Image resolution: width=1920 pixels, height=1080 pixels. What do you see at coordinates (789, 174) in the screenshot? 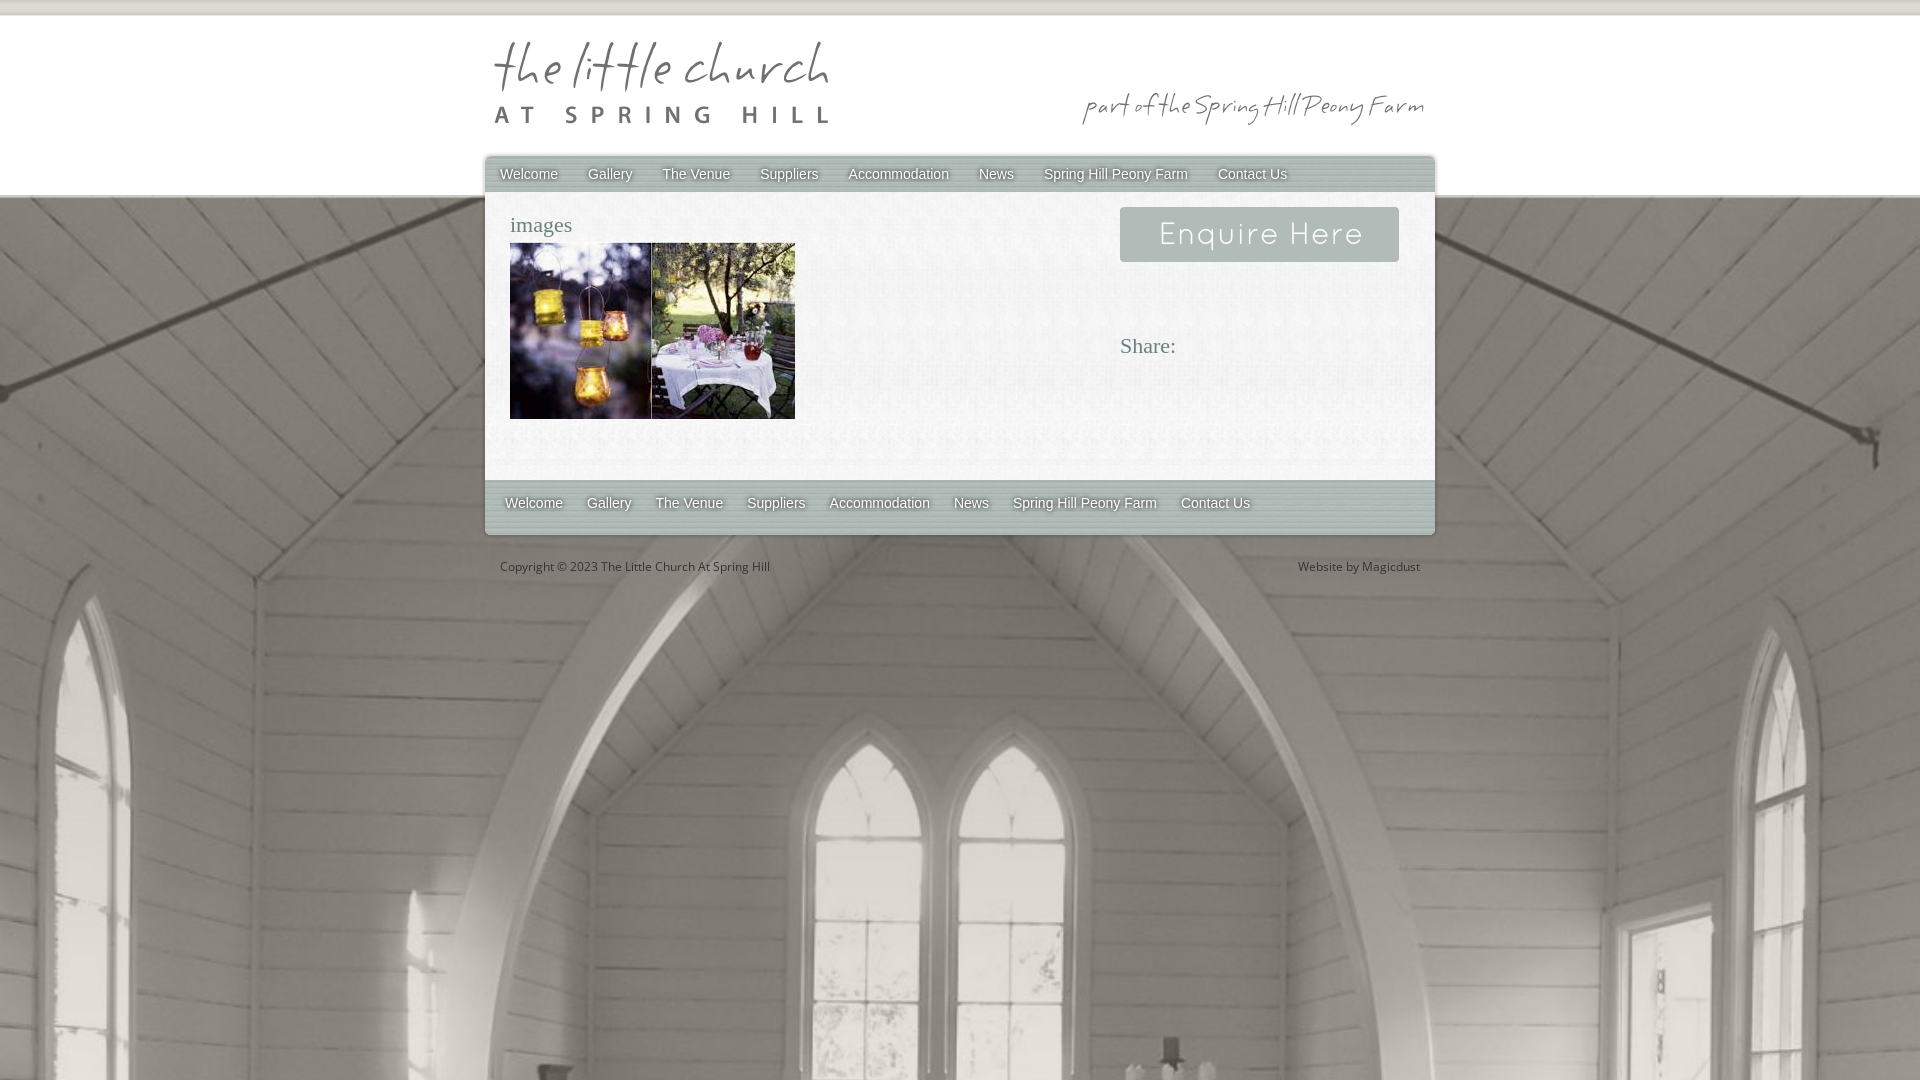
I see `Suppliers` at bounding box center [789, 174].